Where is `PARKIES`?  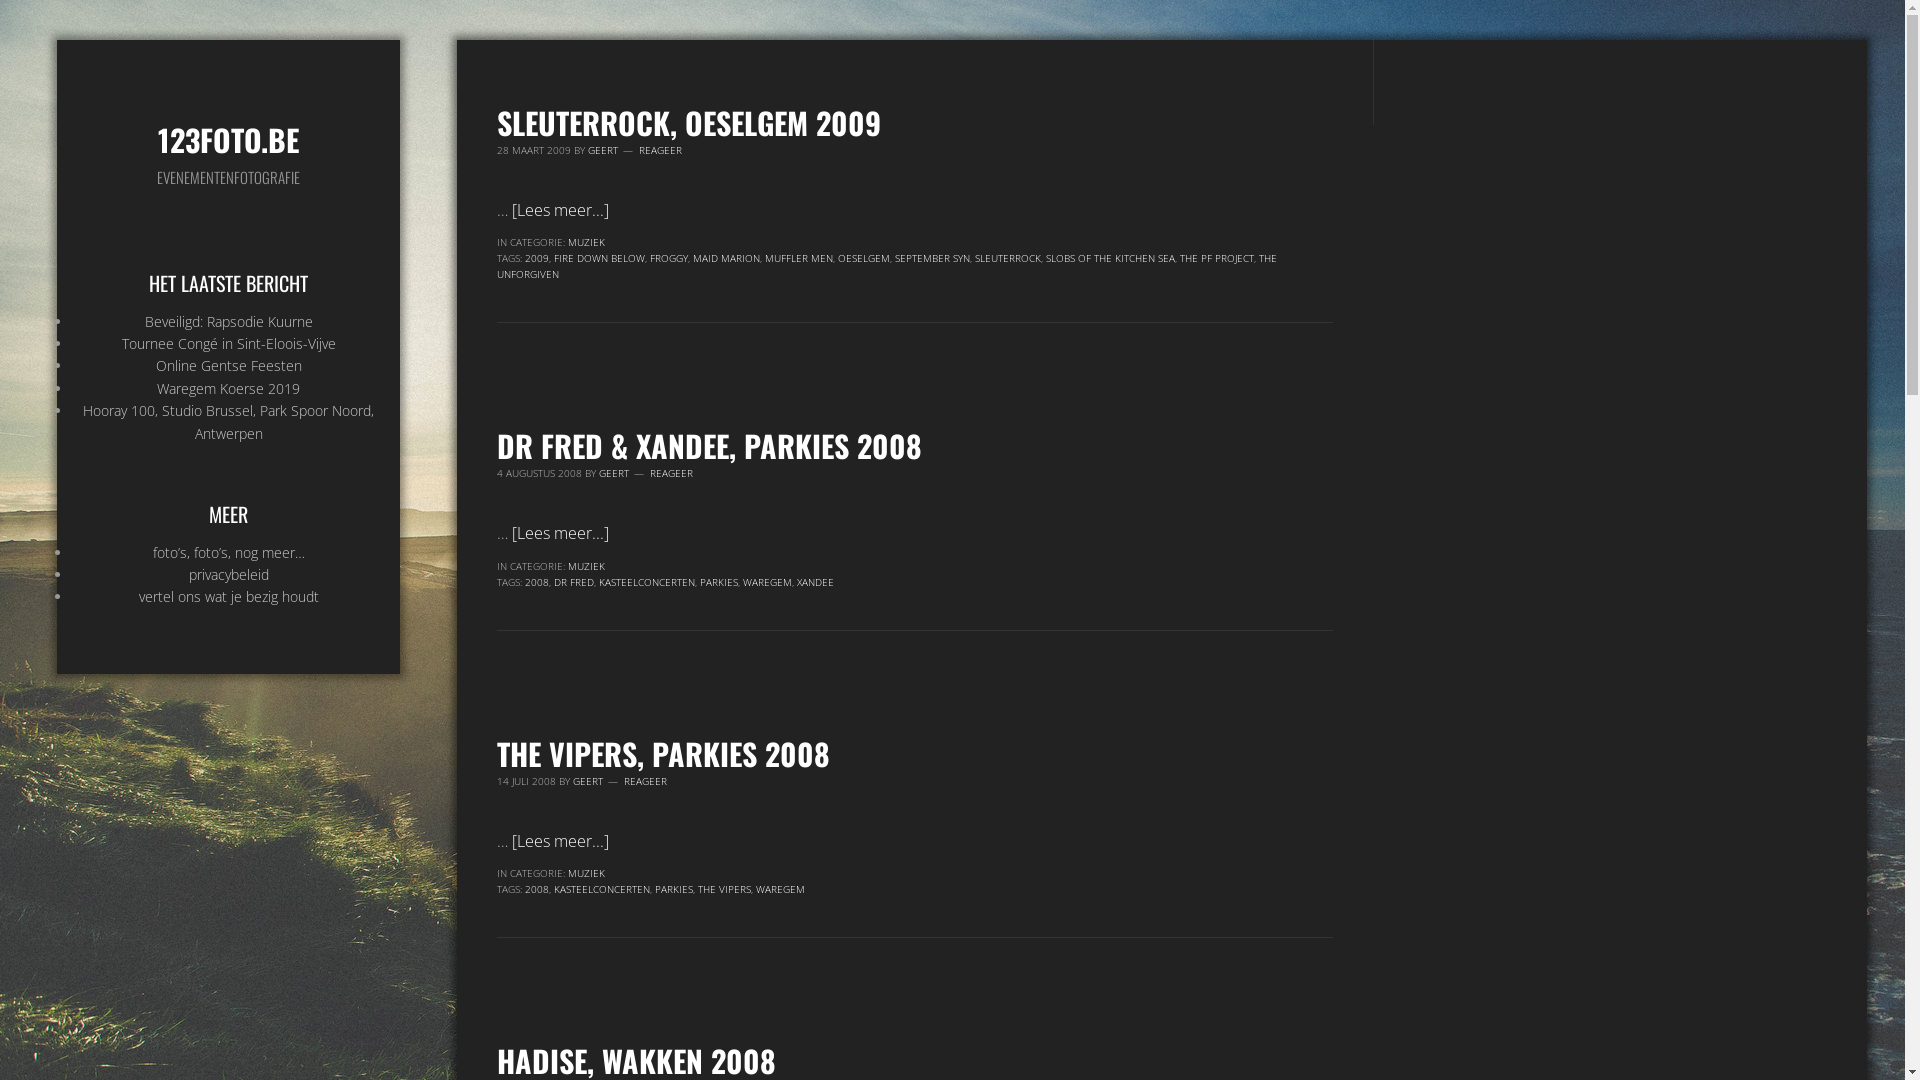 PARKIES is located at coordinates (674, 889).